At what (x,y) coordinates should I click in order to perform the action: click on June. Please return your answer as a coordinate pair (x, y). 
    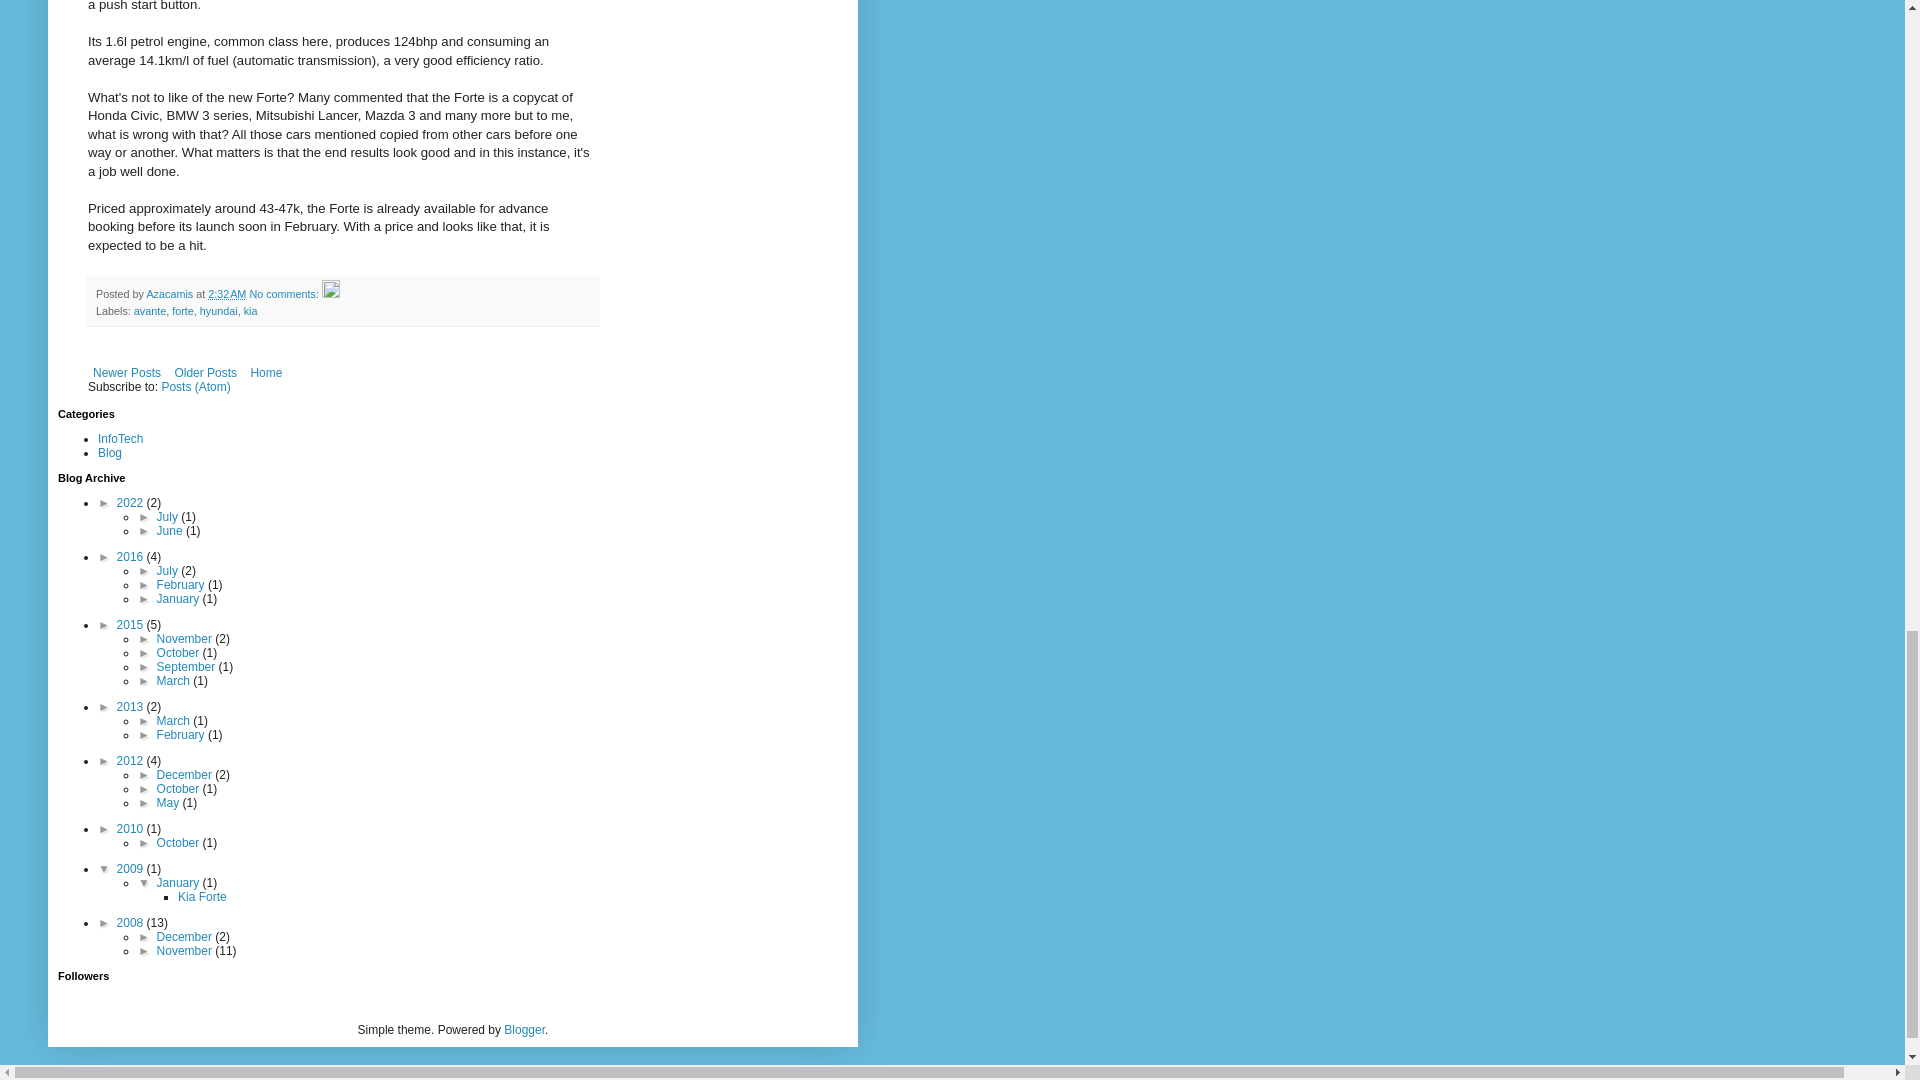
    Looking at the image, I should click on (172, 530).